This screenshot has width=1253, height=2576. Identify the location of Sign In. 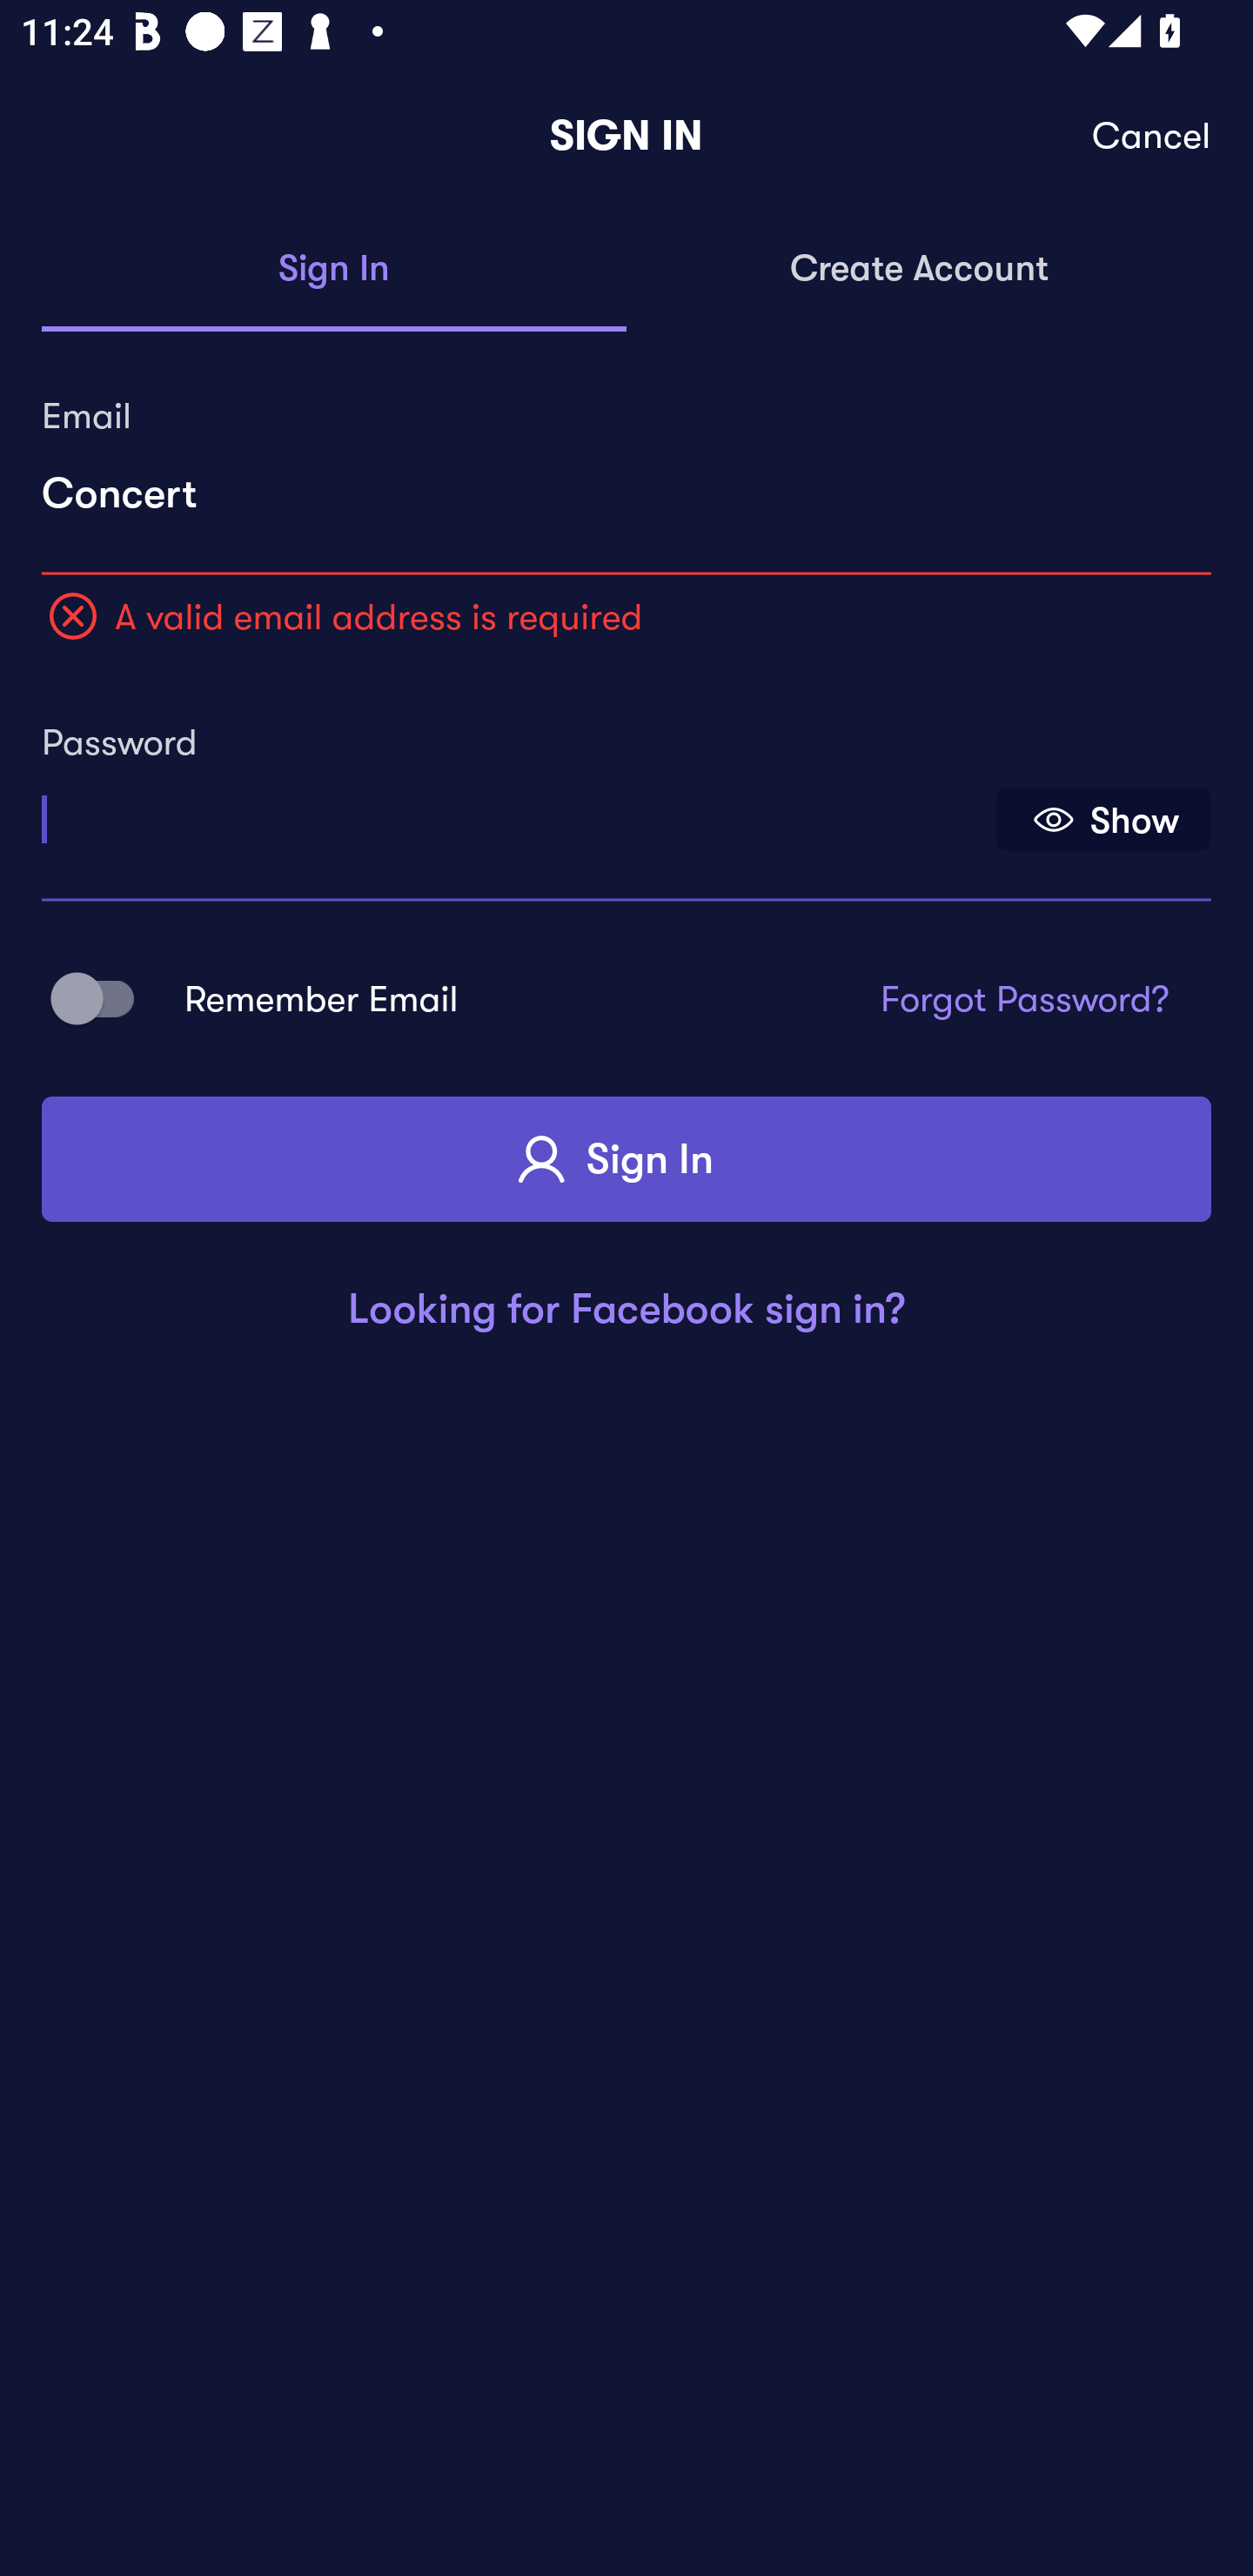
(334, 270).